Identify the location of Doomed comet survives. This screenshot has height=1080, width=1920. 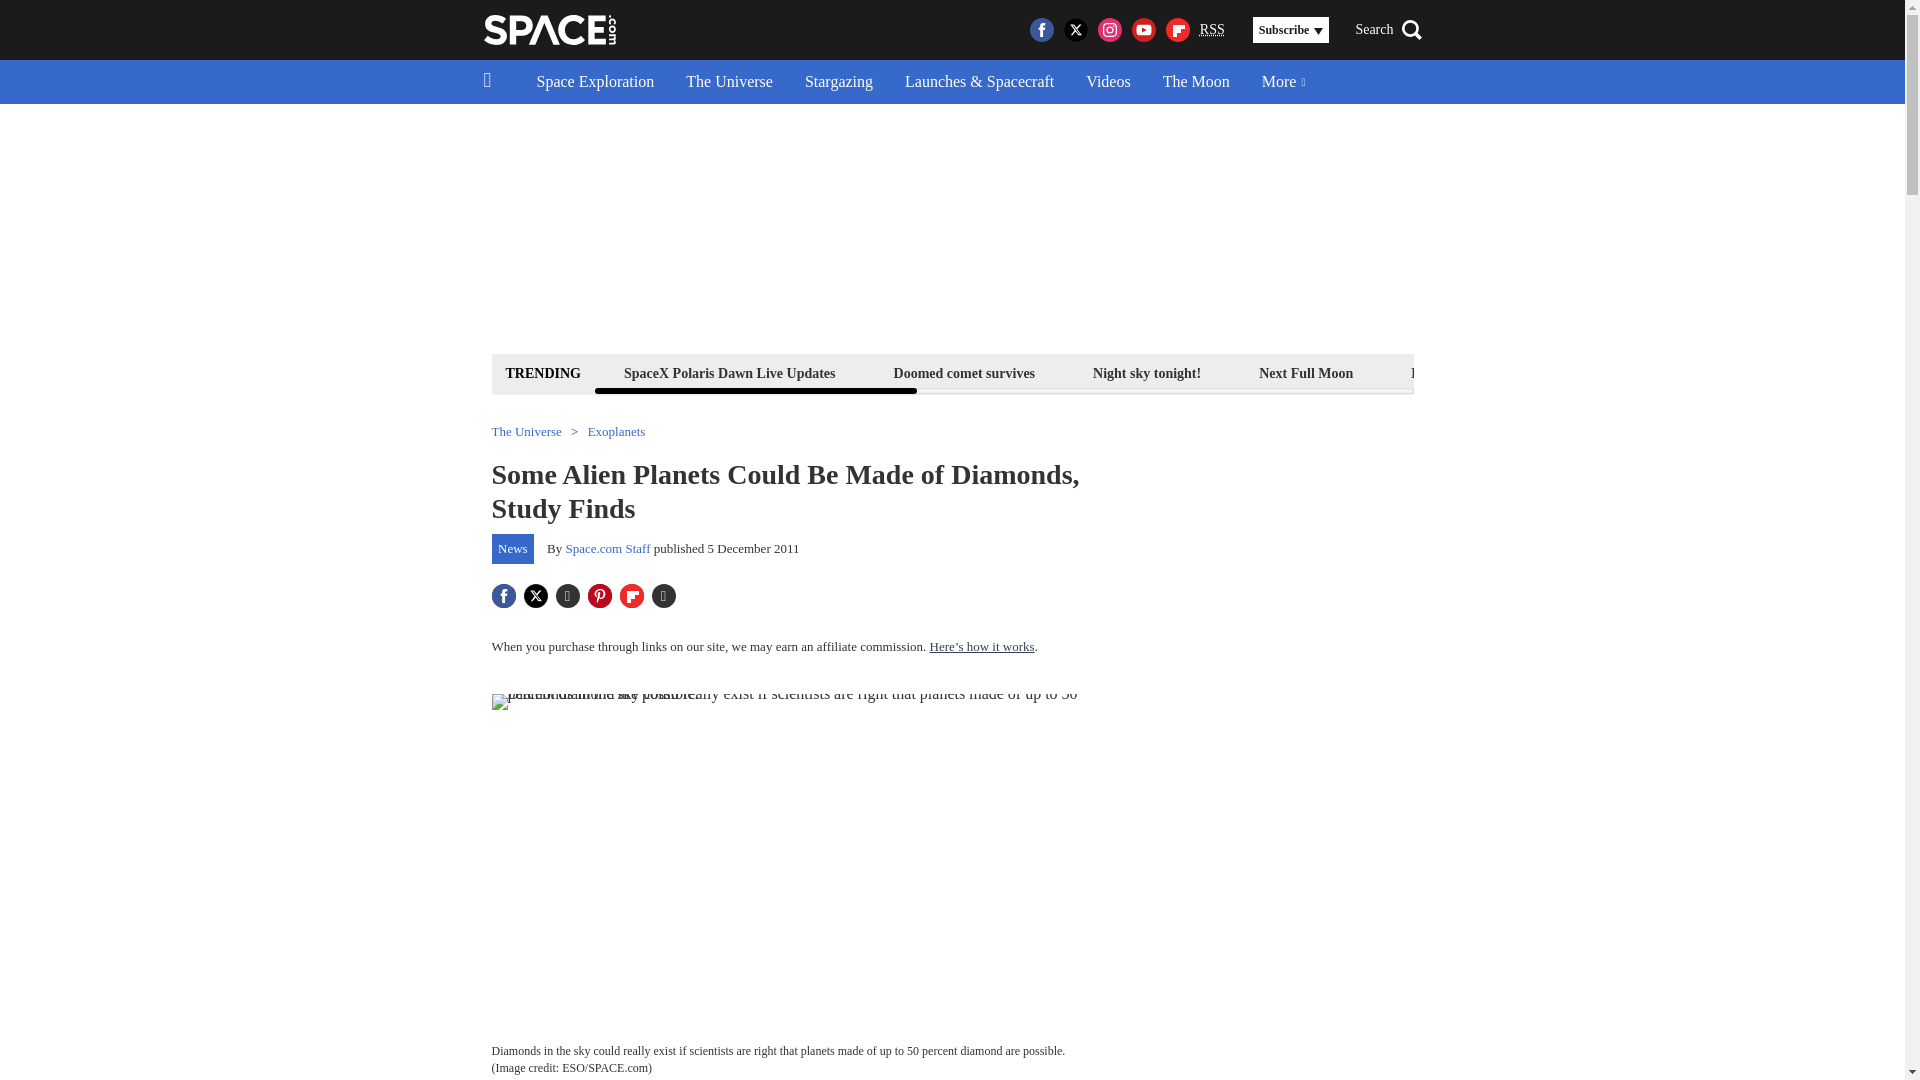
(964, 372).